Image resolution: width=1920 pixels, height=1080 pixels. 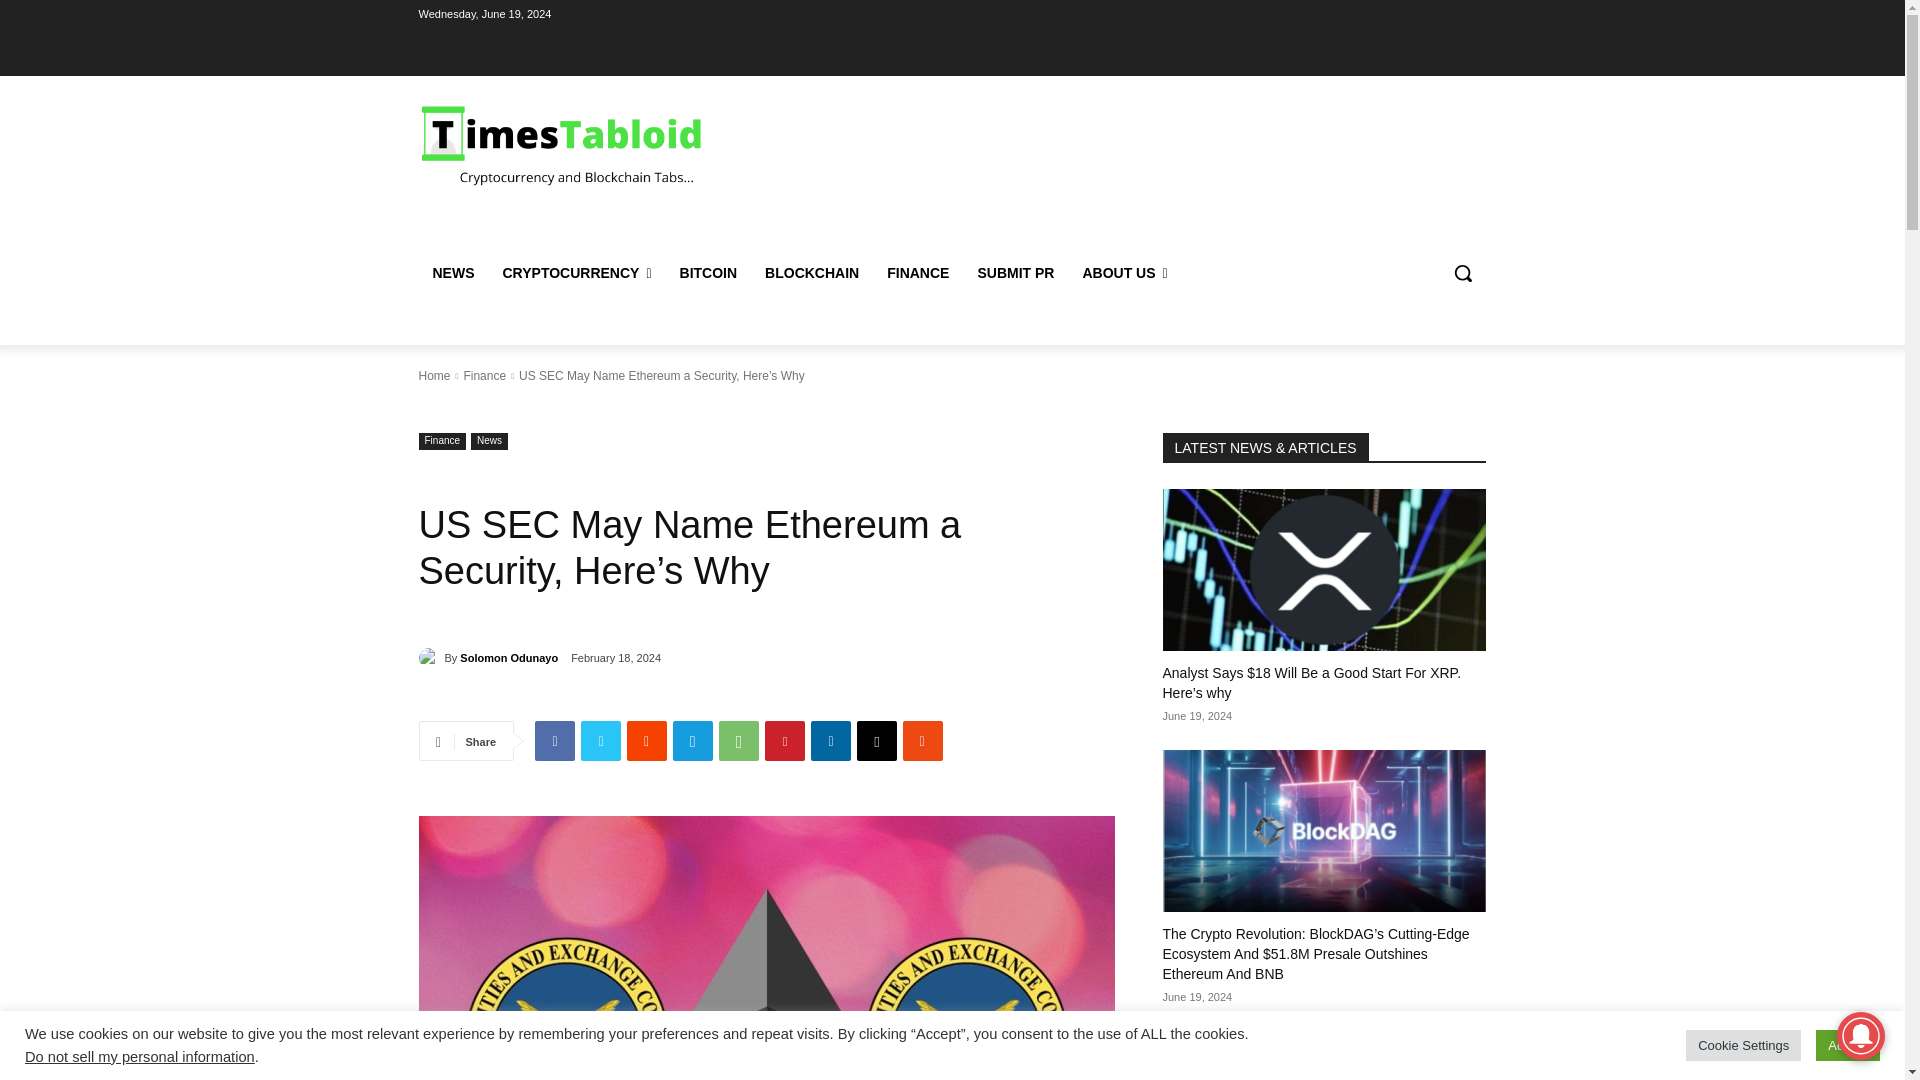 What do you see at coordinates (812, 273) in the screenshot?
I see `BLOCKCHAIN` at bounding box center [812, 273].